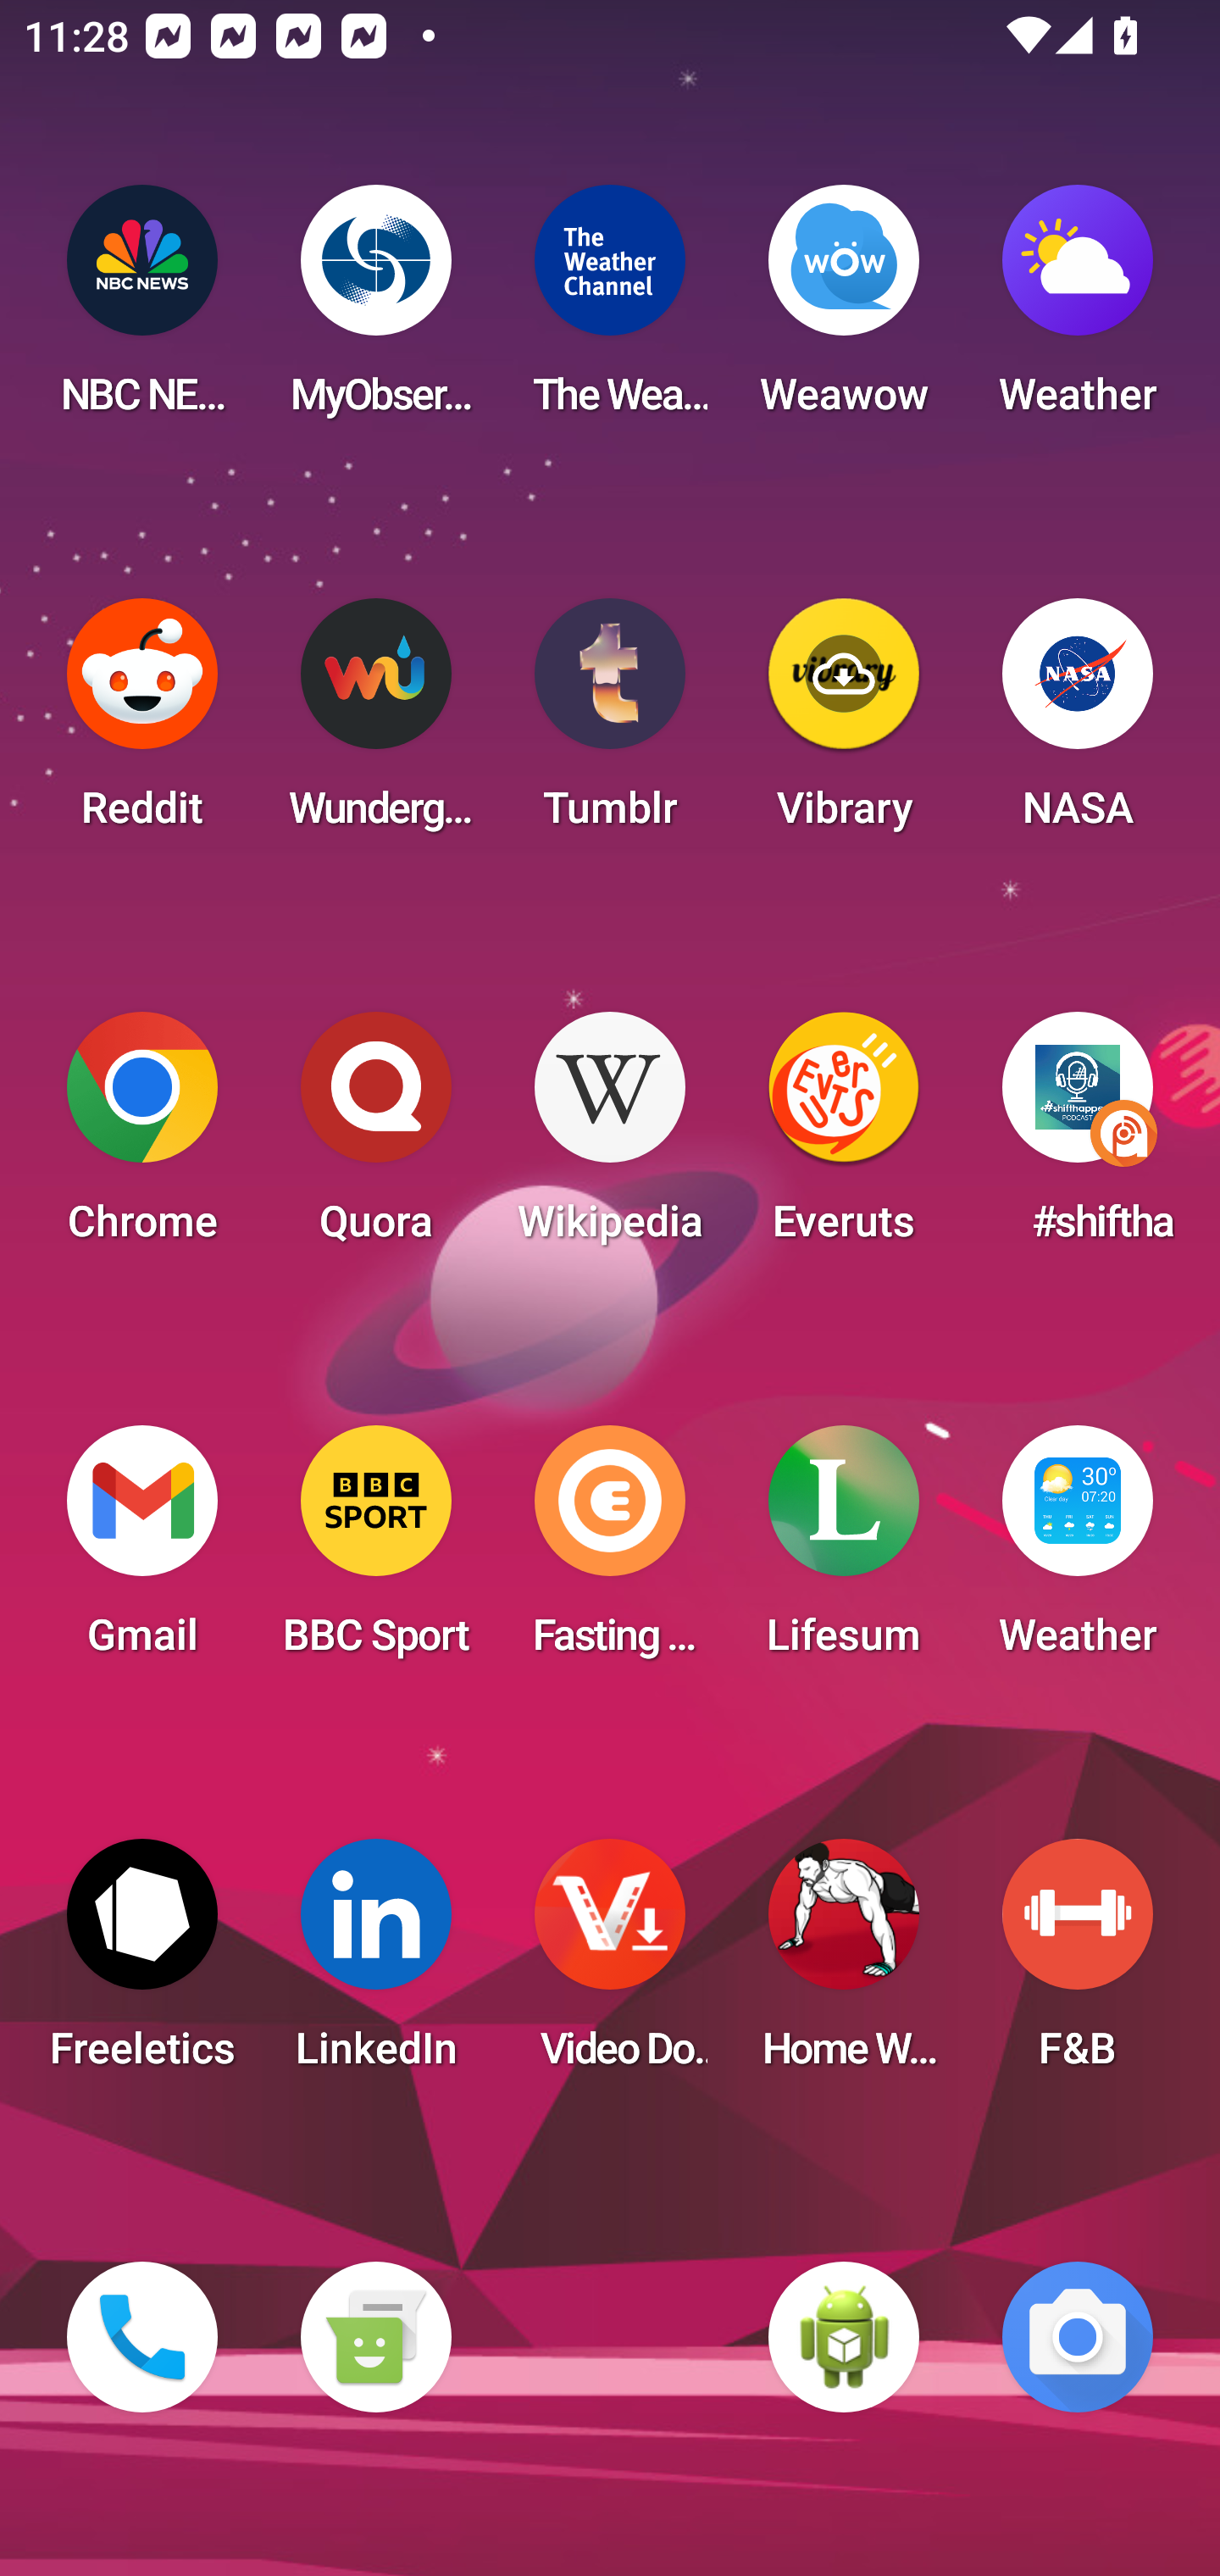 This screenshot has width=1220, height=2576. What do you see at coordinates (1078, 310) in the screenshot?
I see `Weather` at bounding box center [1078, 310].